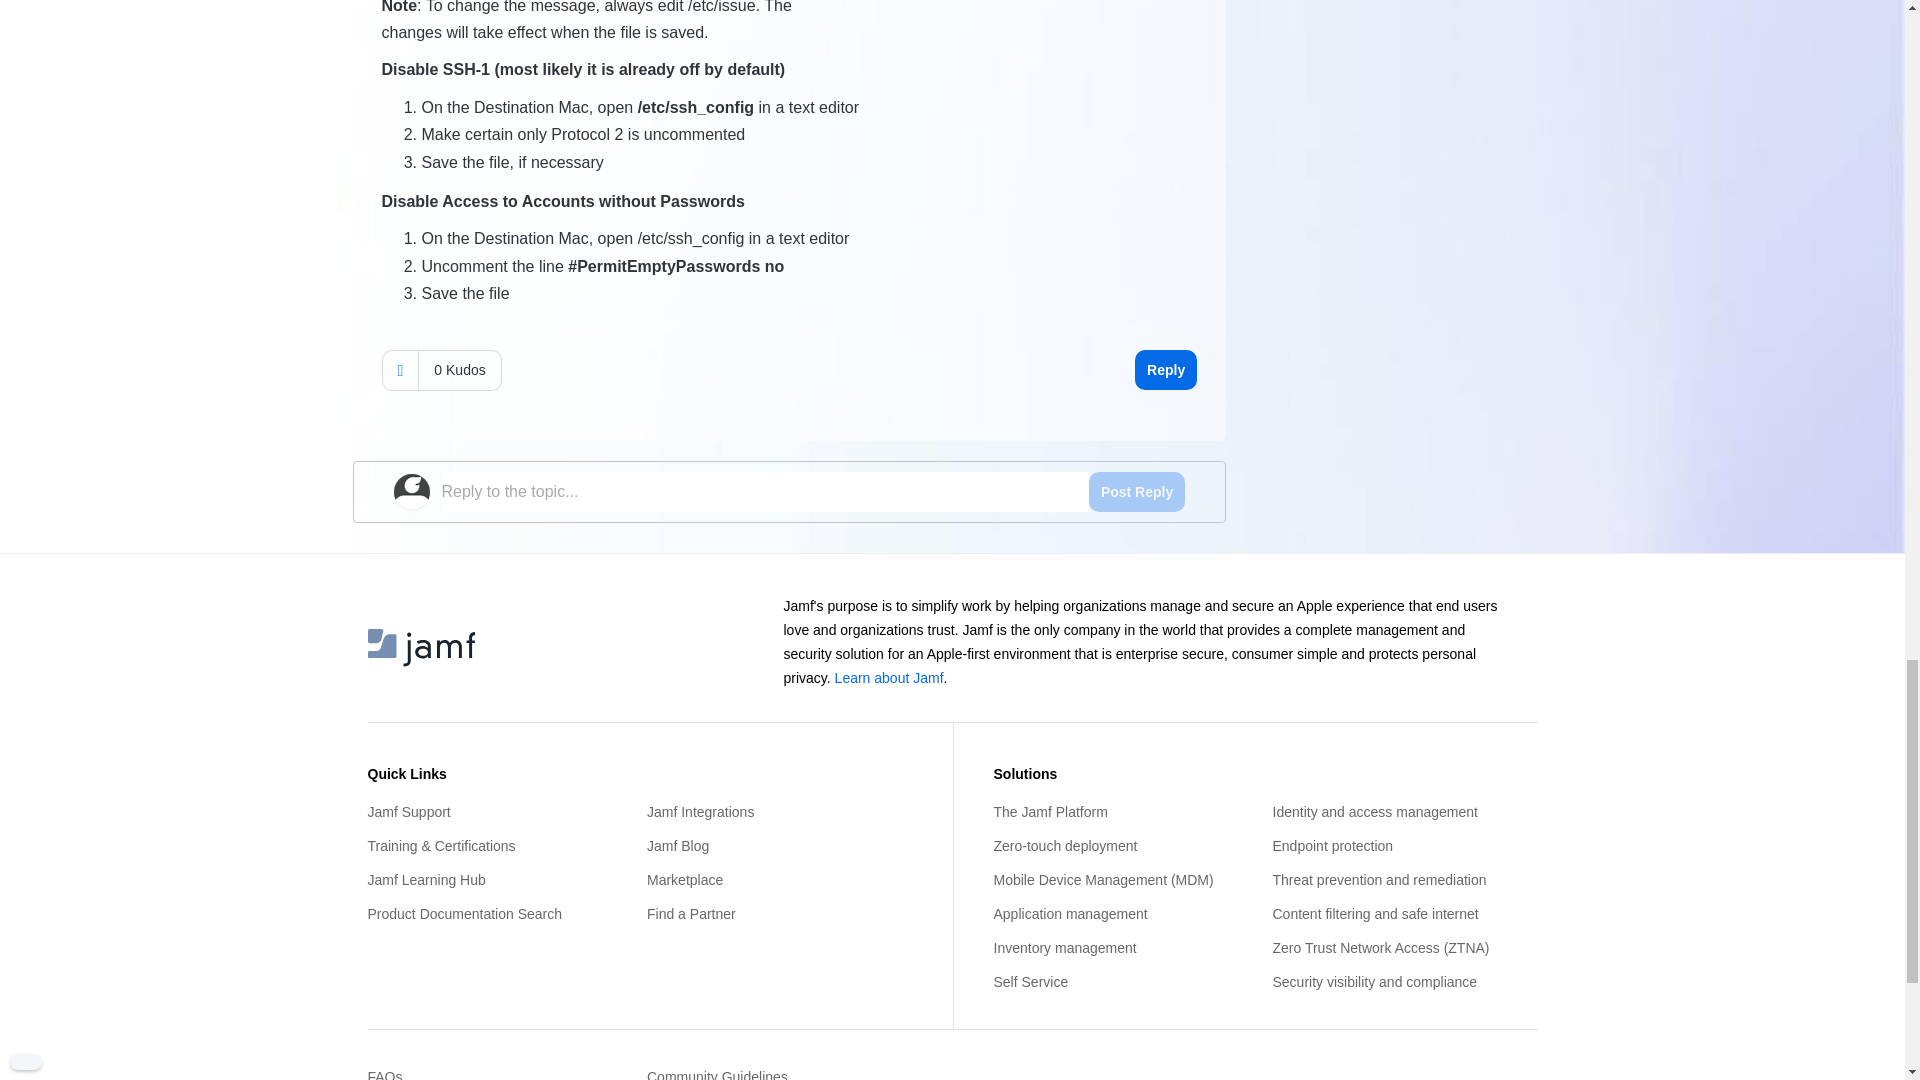 The height and width of the screenshot is (1080, 1920). What do you see at coordinates (400, 370) in the screenshot?
I see `Click here to give kudos to this post.` at bounding box center [400, 370].